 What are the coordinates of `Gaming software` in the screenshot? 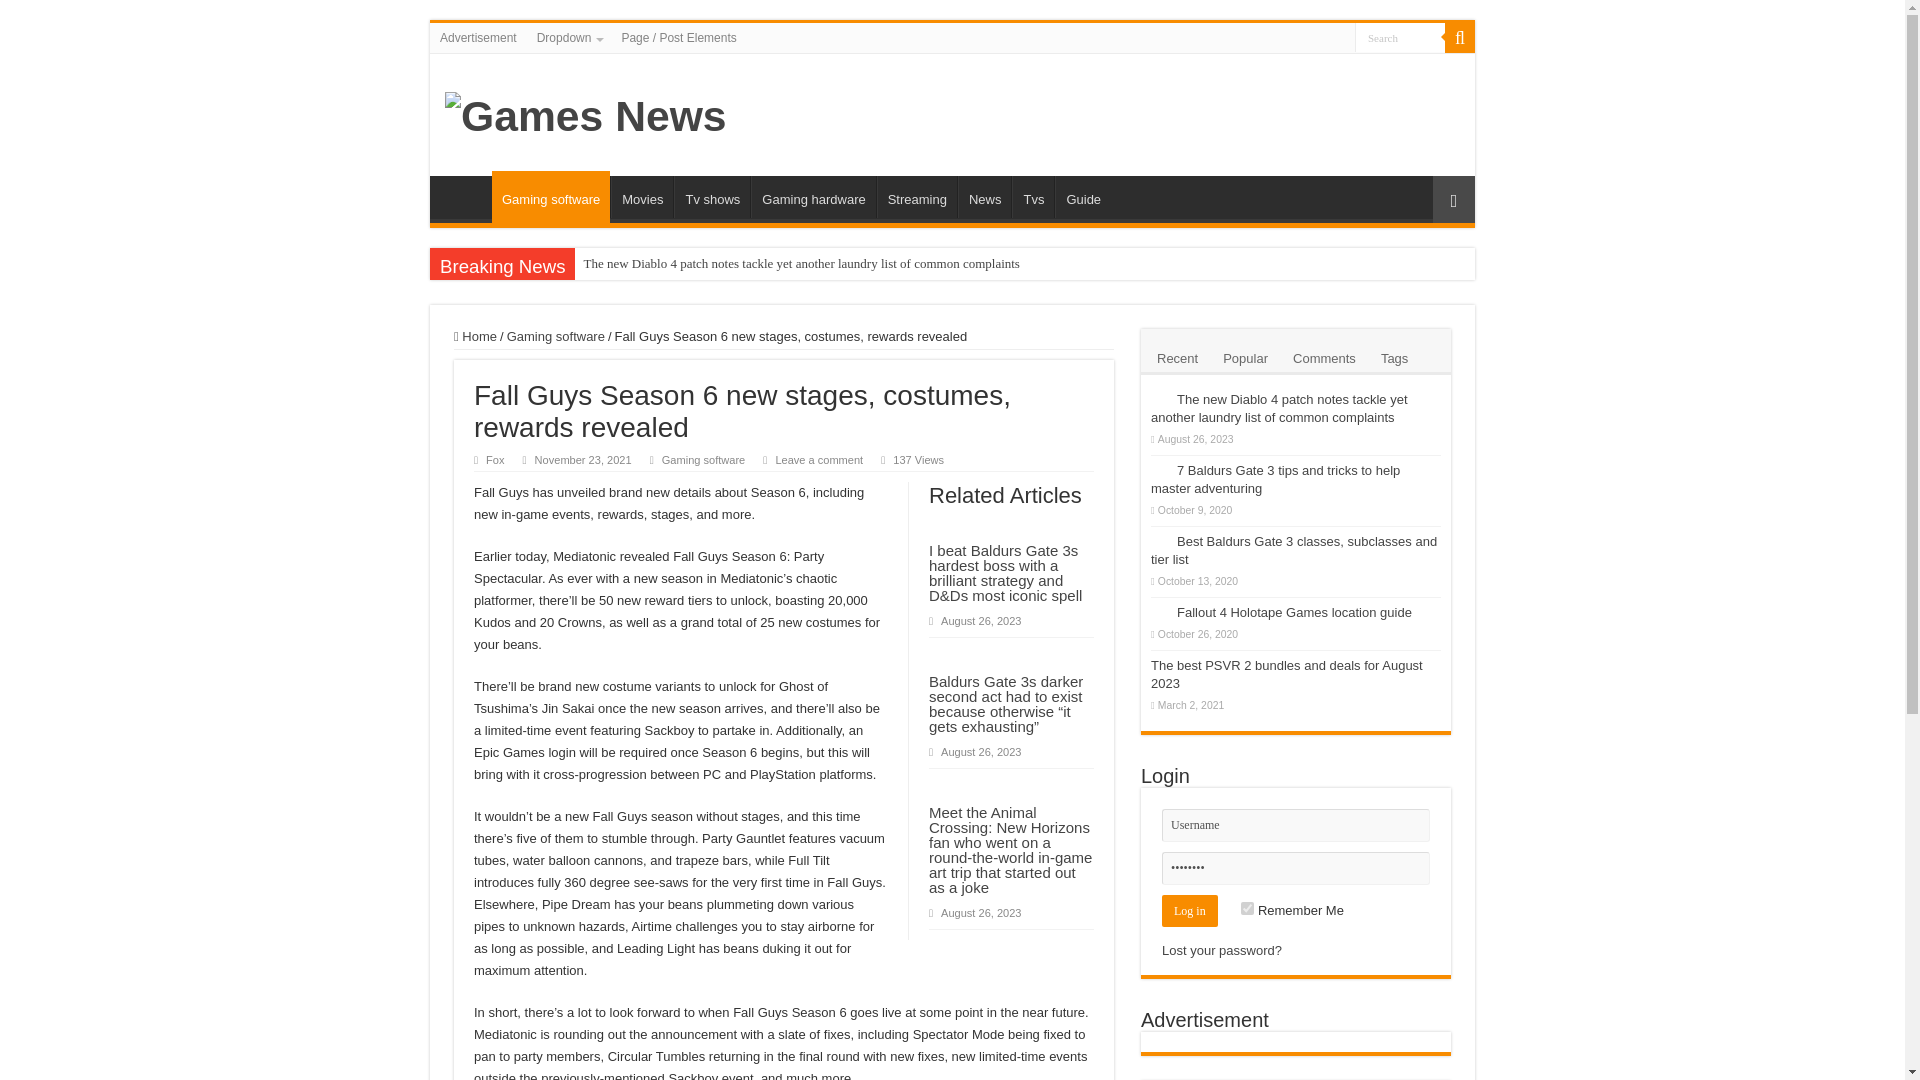 It's located at (704, 459).